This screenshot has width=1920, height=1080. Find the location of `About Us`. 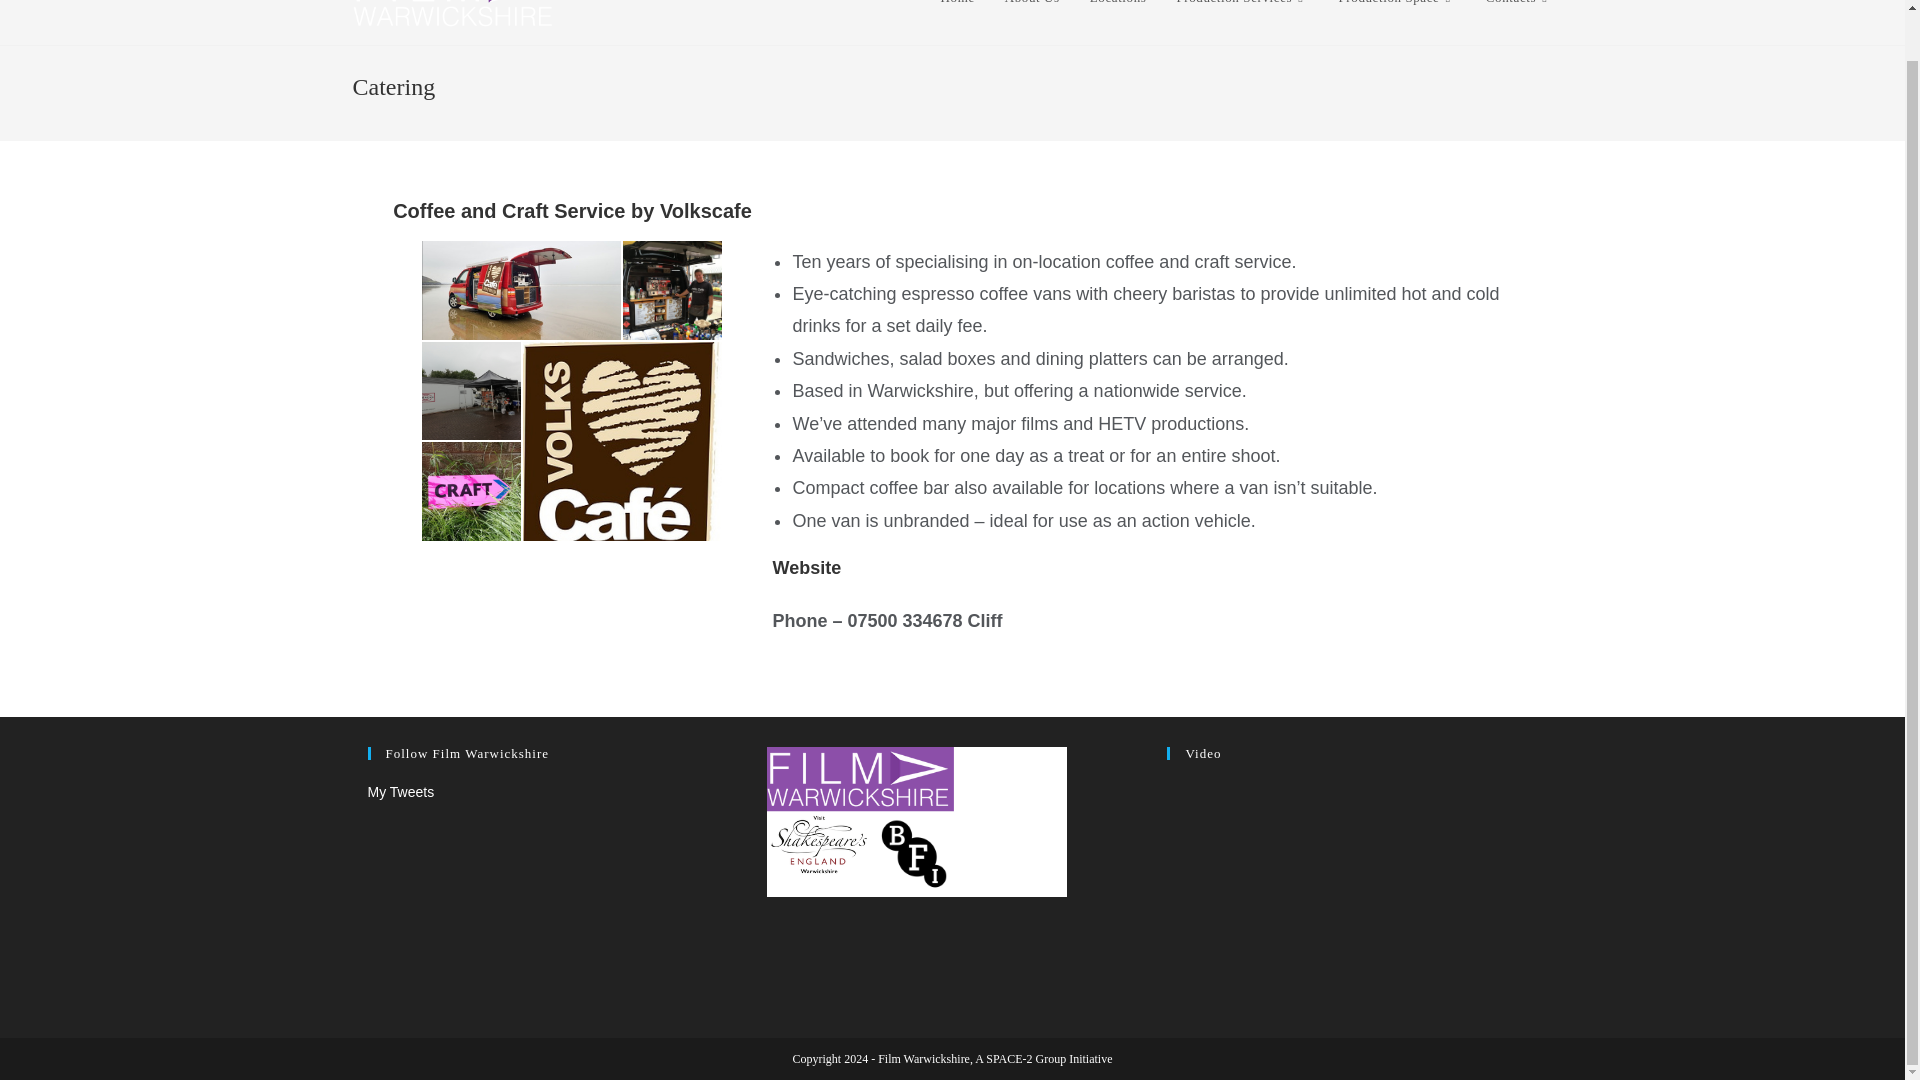

About Us is located at coordinates (1032, 17).